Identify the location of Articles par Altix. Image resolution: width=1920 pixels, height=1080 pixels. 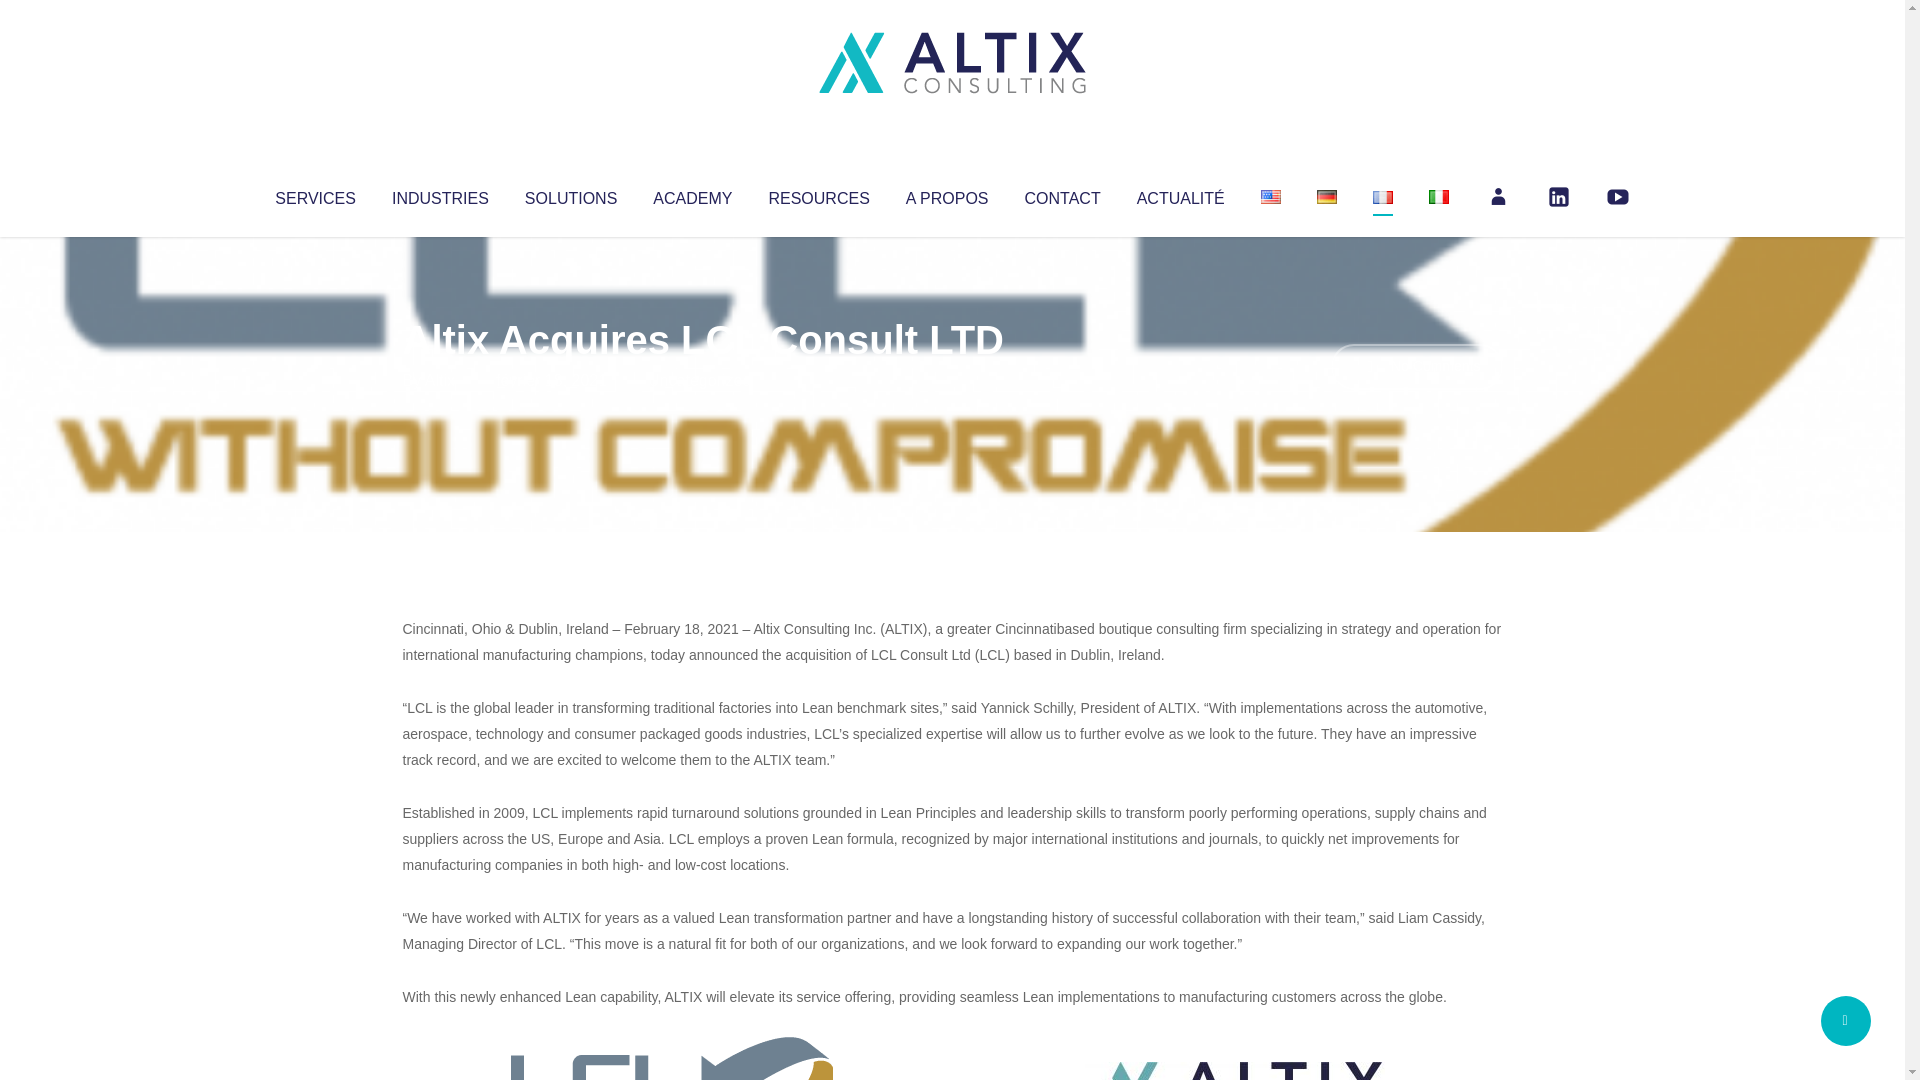
(440, 380).